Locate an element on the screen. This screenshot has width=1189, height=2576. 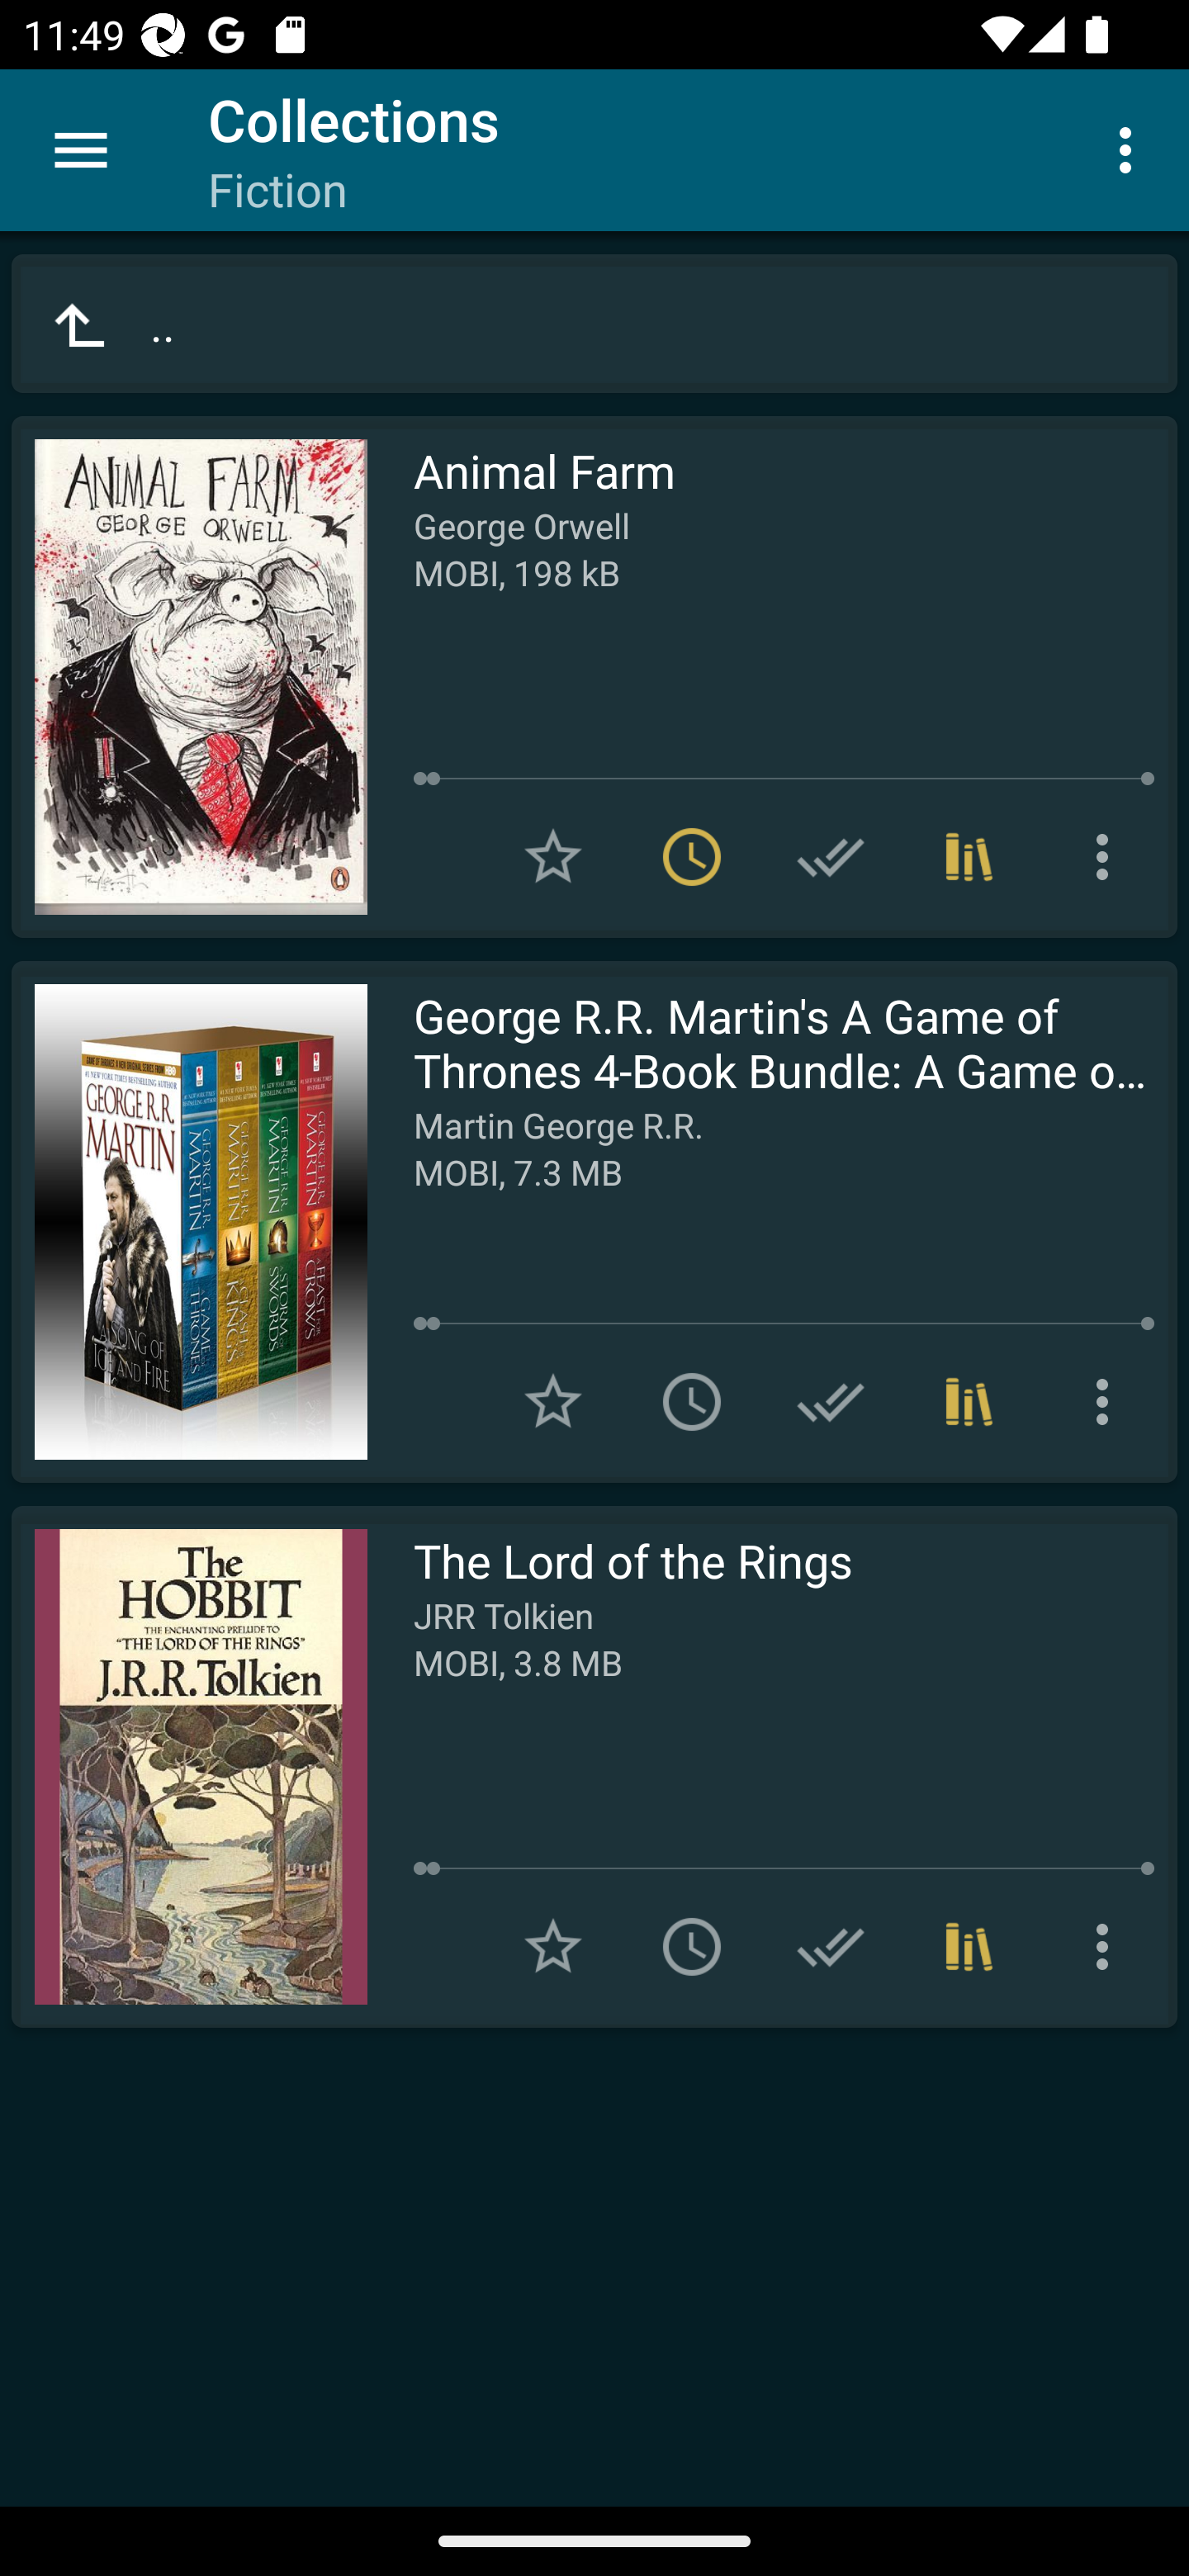
Read The Lord of the Rings is located at coordinates (189, 1767).